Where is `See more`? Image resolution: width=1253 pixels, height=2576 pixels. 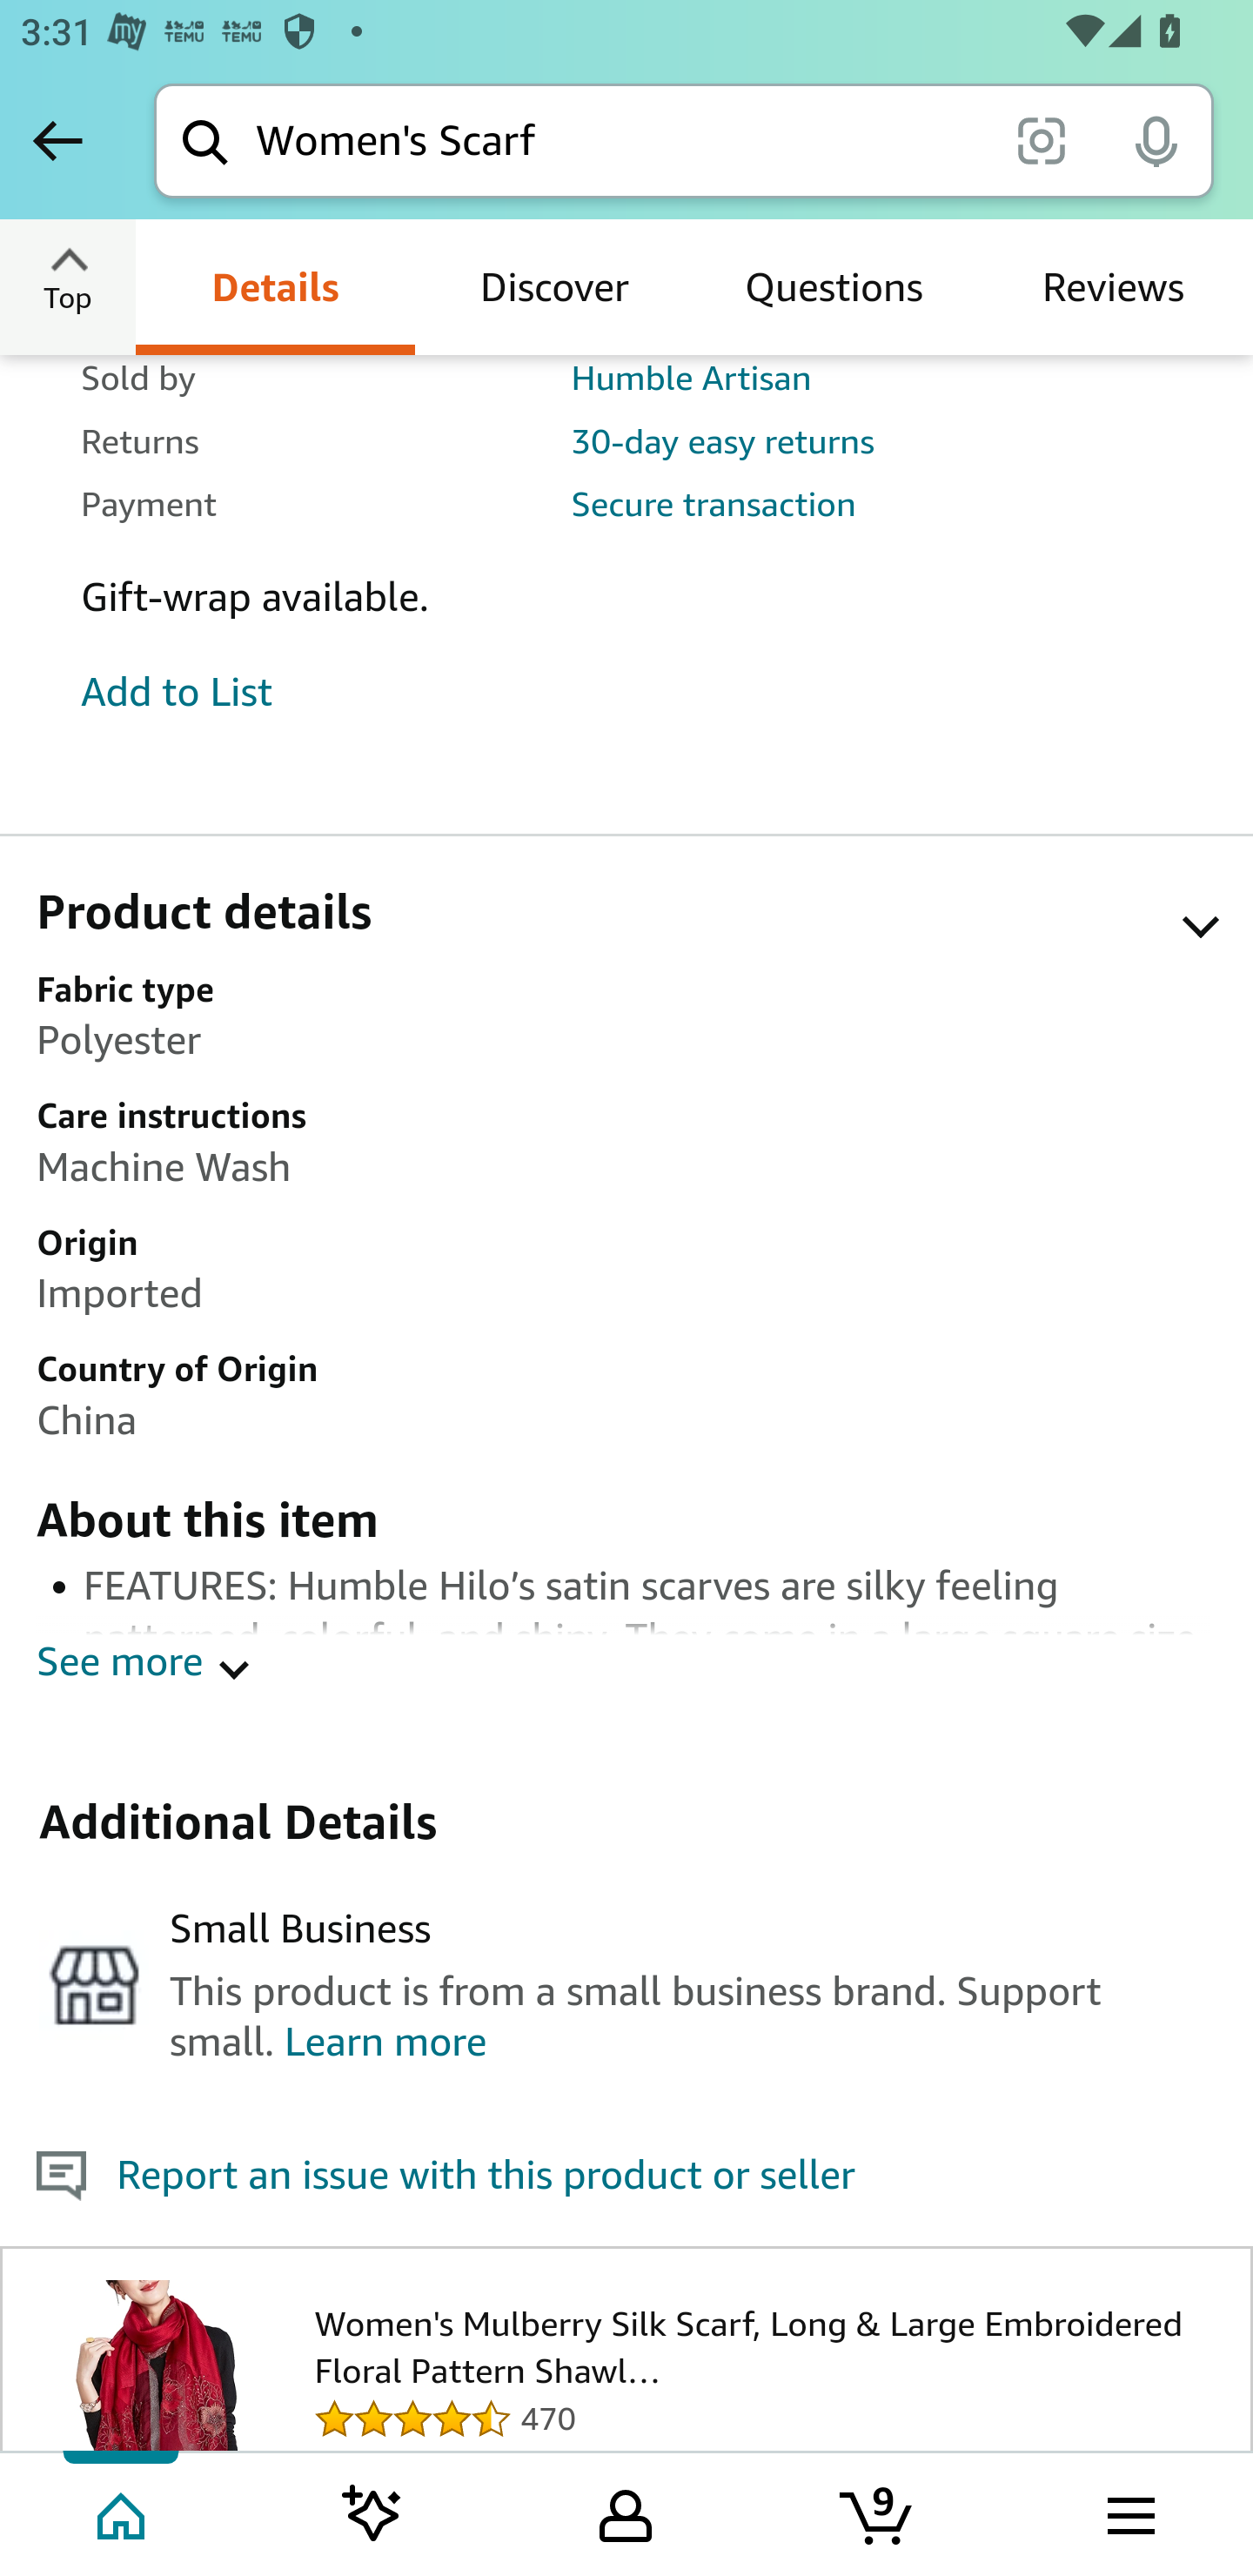 See more is located at coordinates (119, 1660).